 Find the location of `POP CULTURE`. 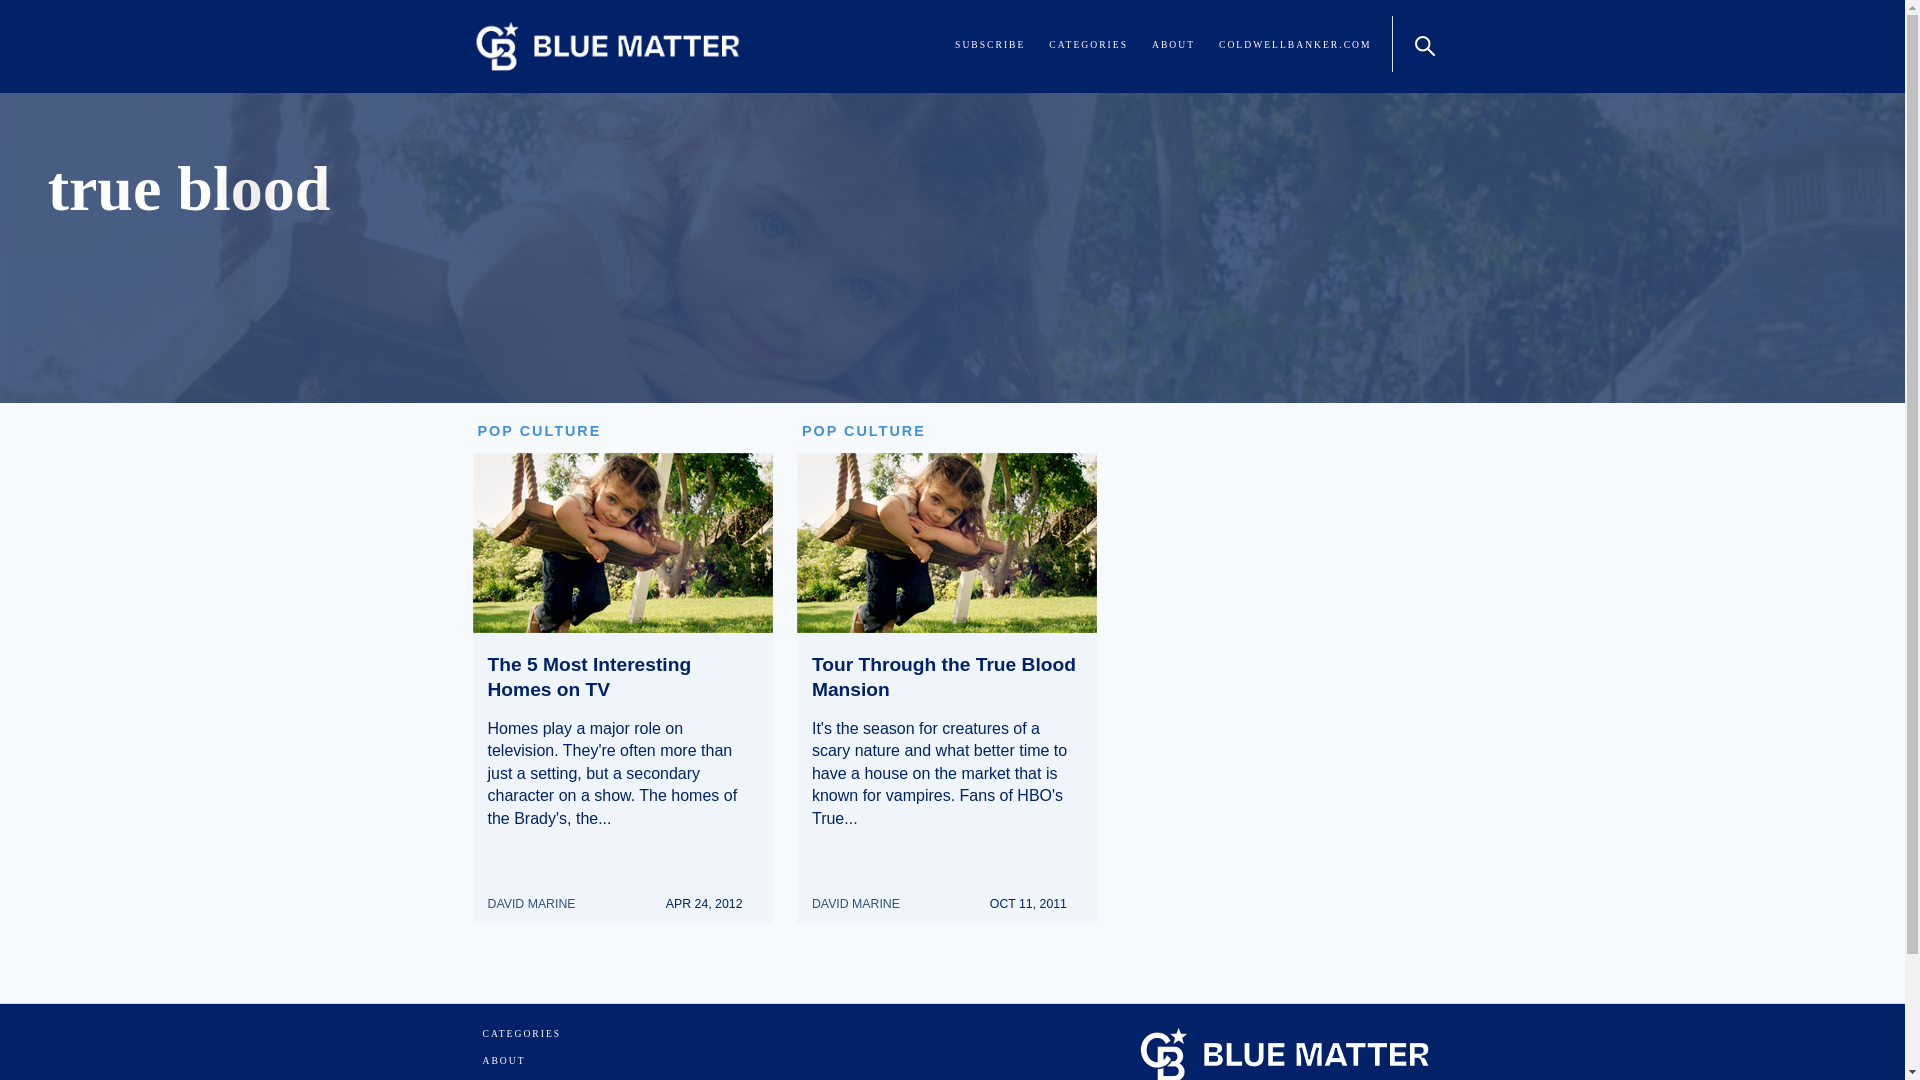

POP CULTURE is located at coordinates (864, 430).